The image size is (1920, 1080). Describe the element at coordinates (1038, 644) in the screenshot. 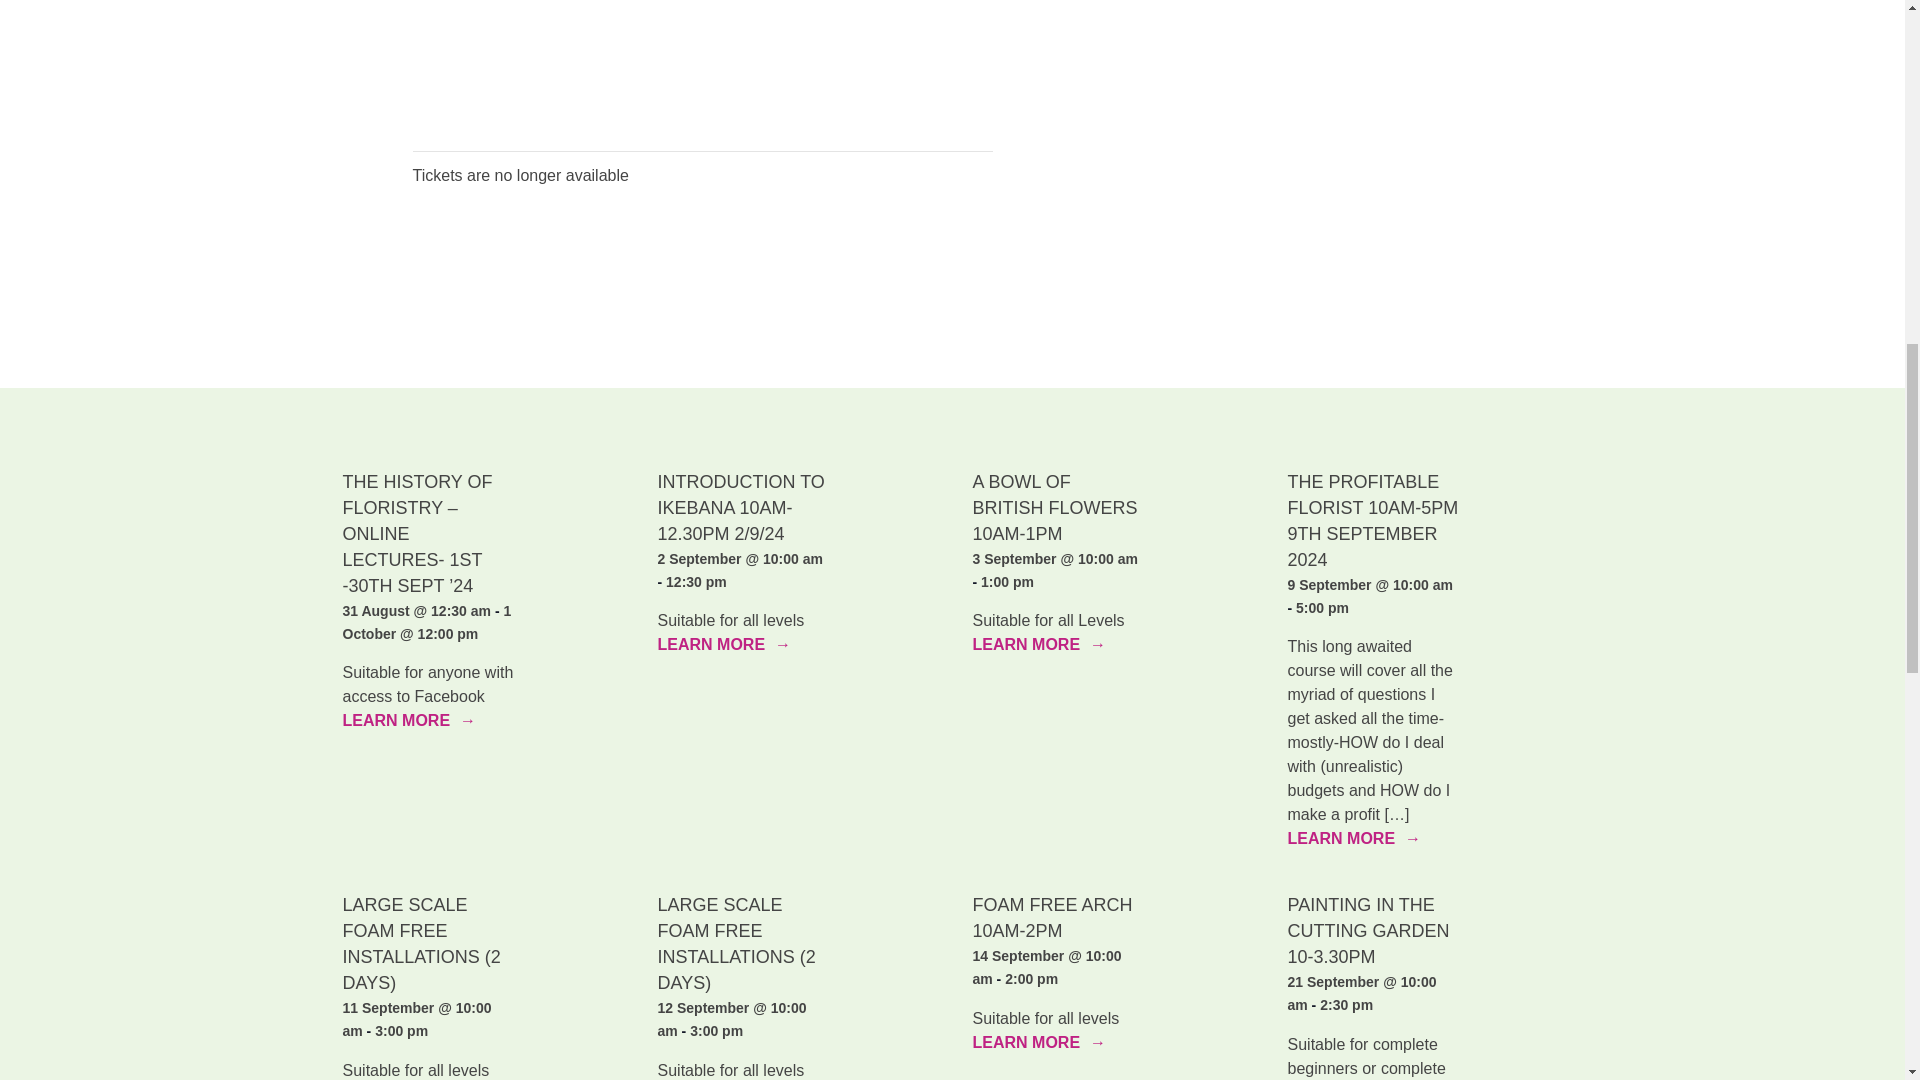

I see `A Bowl of British Flowers 10am-1pm` at that location.